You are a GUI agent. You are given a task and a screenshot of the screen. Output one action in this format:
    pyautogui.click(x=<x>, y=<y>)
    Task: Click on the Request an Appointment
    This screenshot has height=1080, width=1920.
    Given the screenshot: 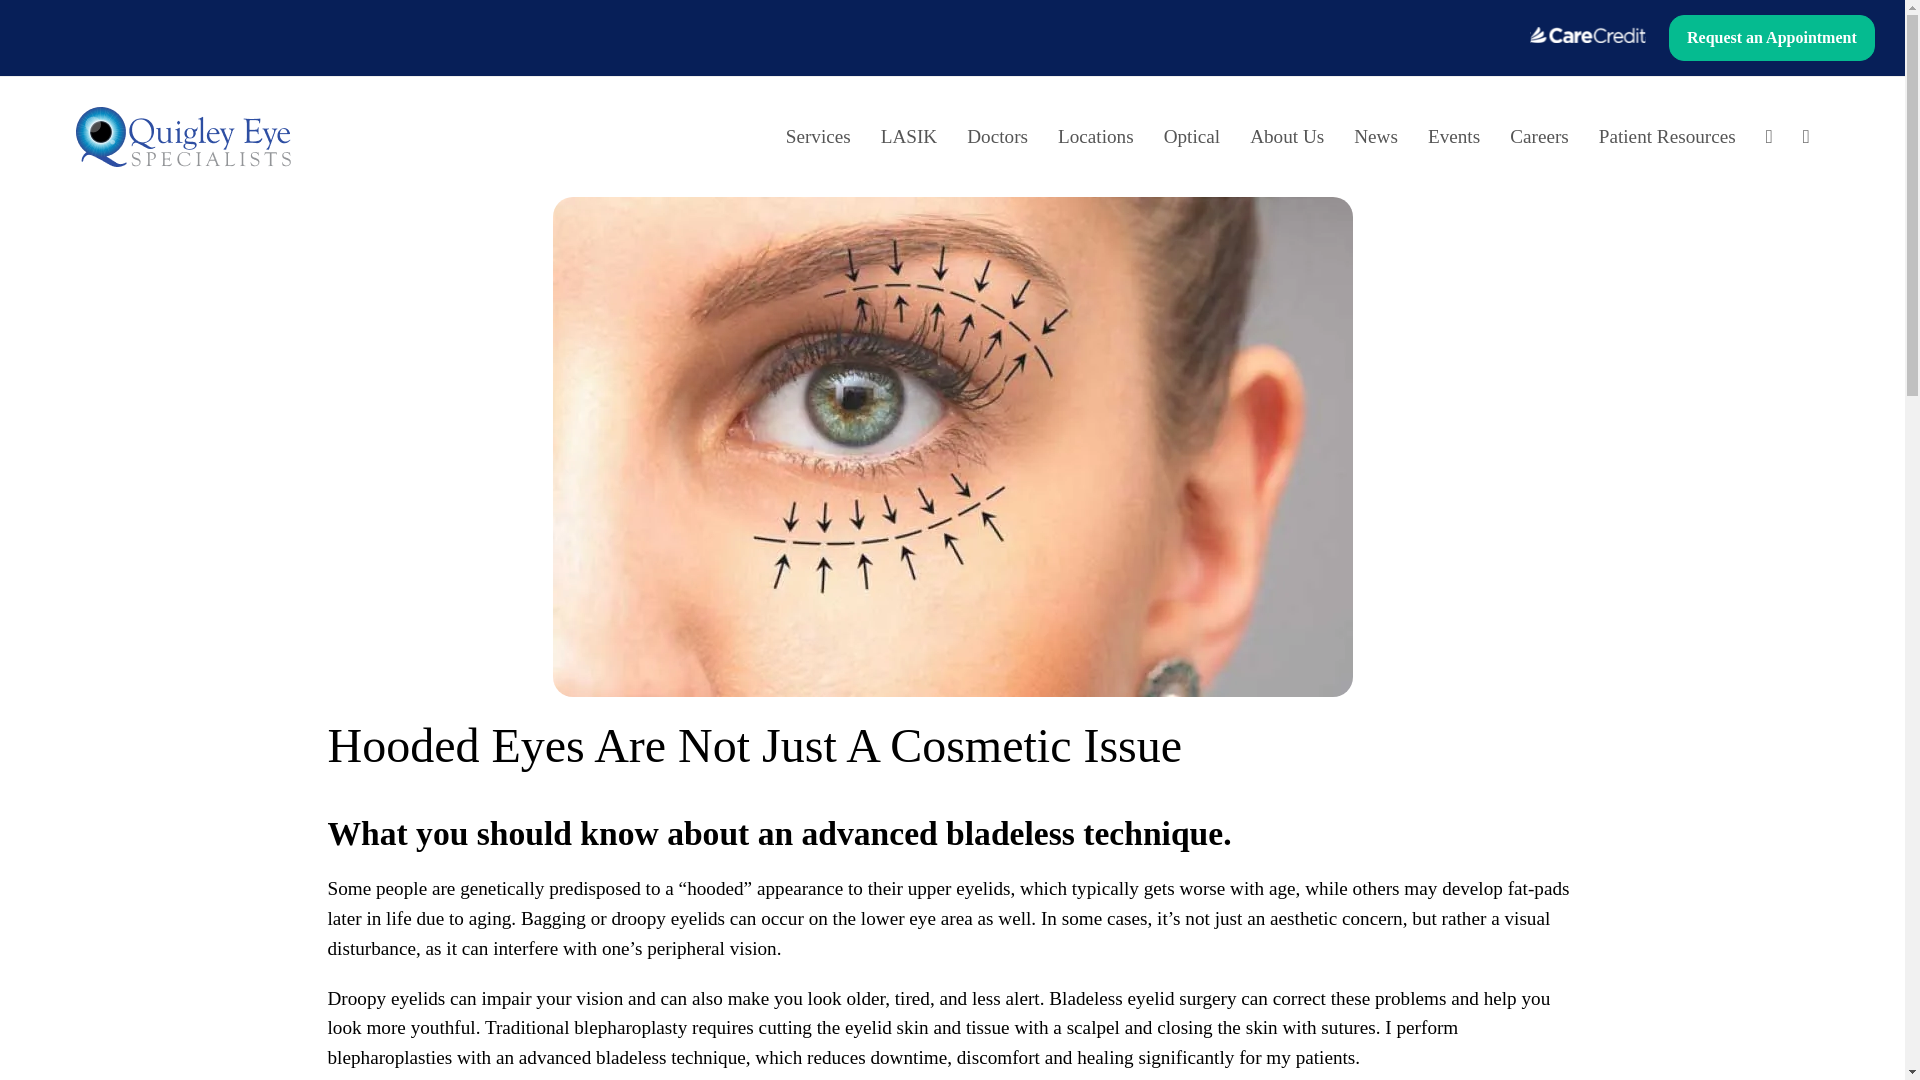 What is the action you would take?
    pyautogui.click(x=1772, y=39)
    